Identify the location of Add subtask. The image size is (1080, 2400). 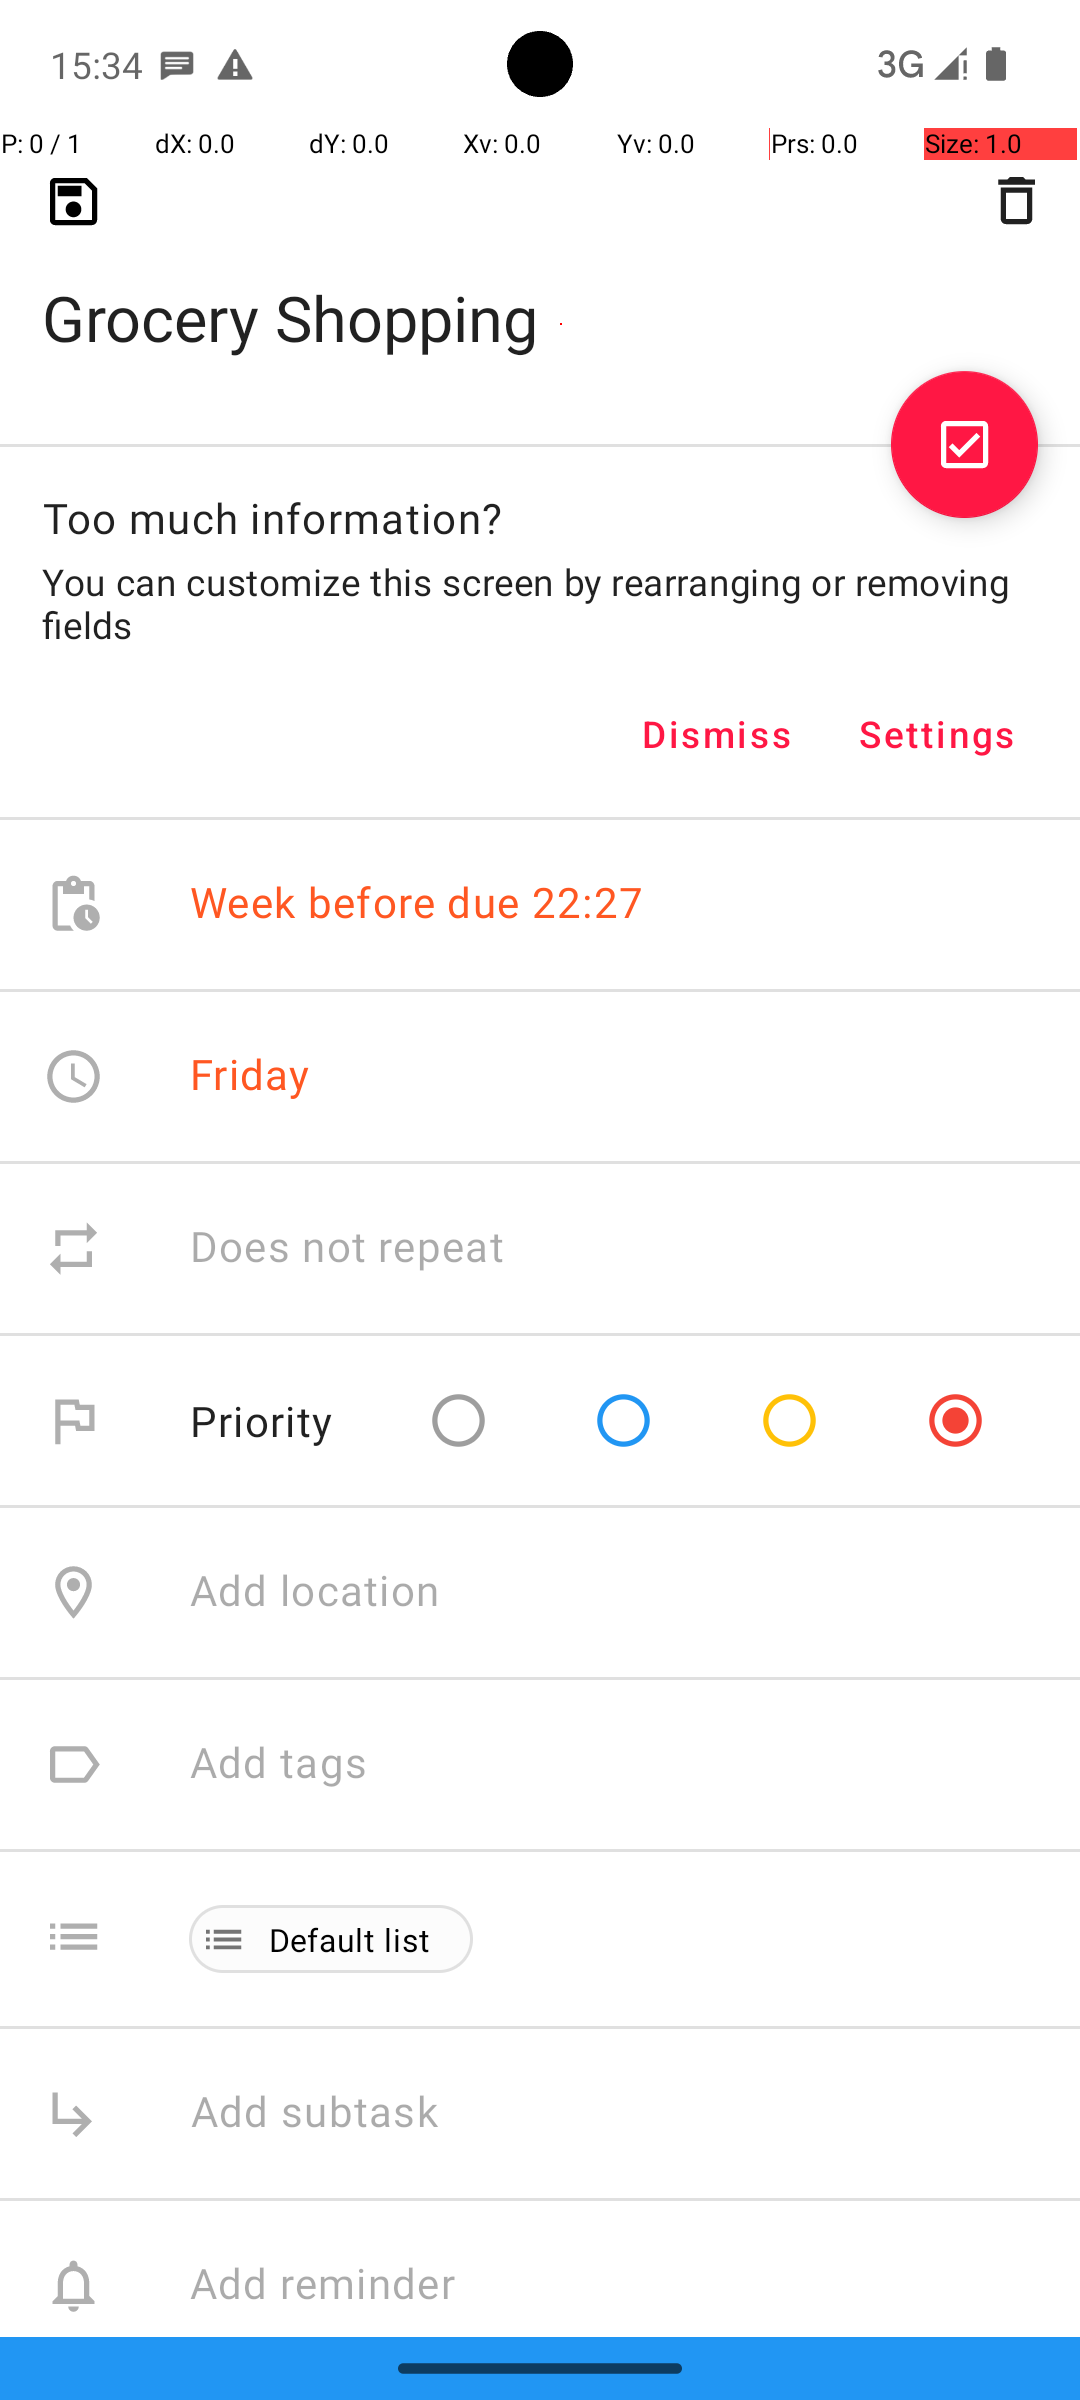
(336, 2114).